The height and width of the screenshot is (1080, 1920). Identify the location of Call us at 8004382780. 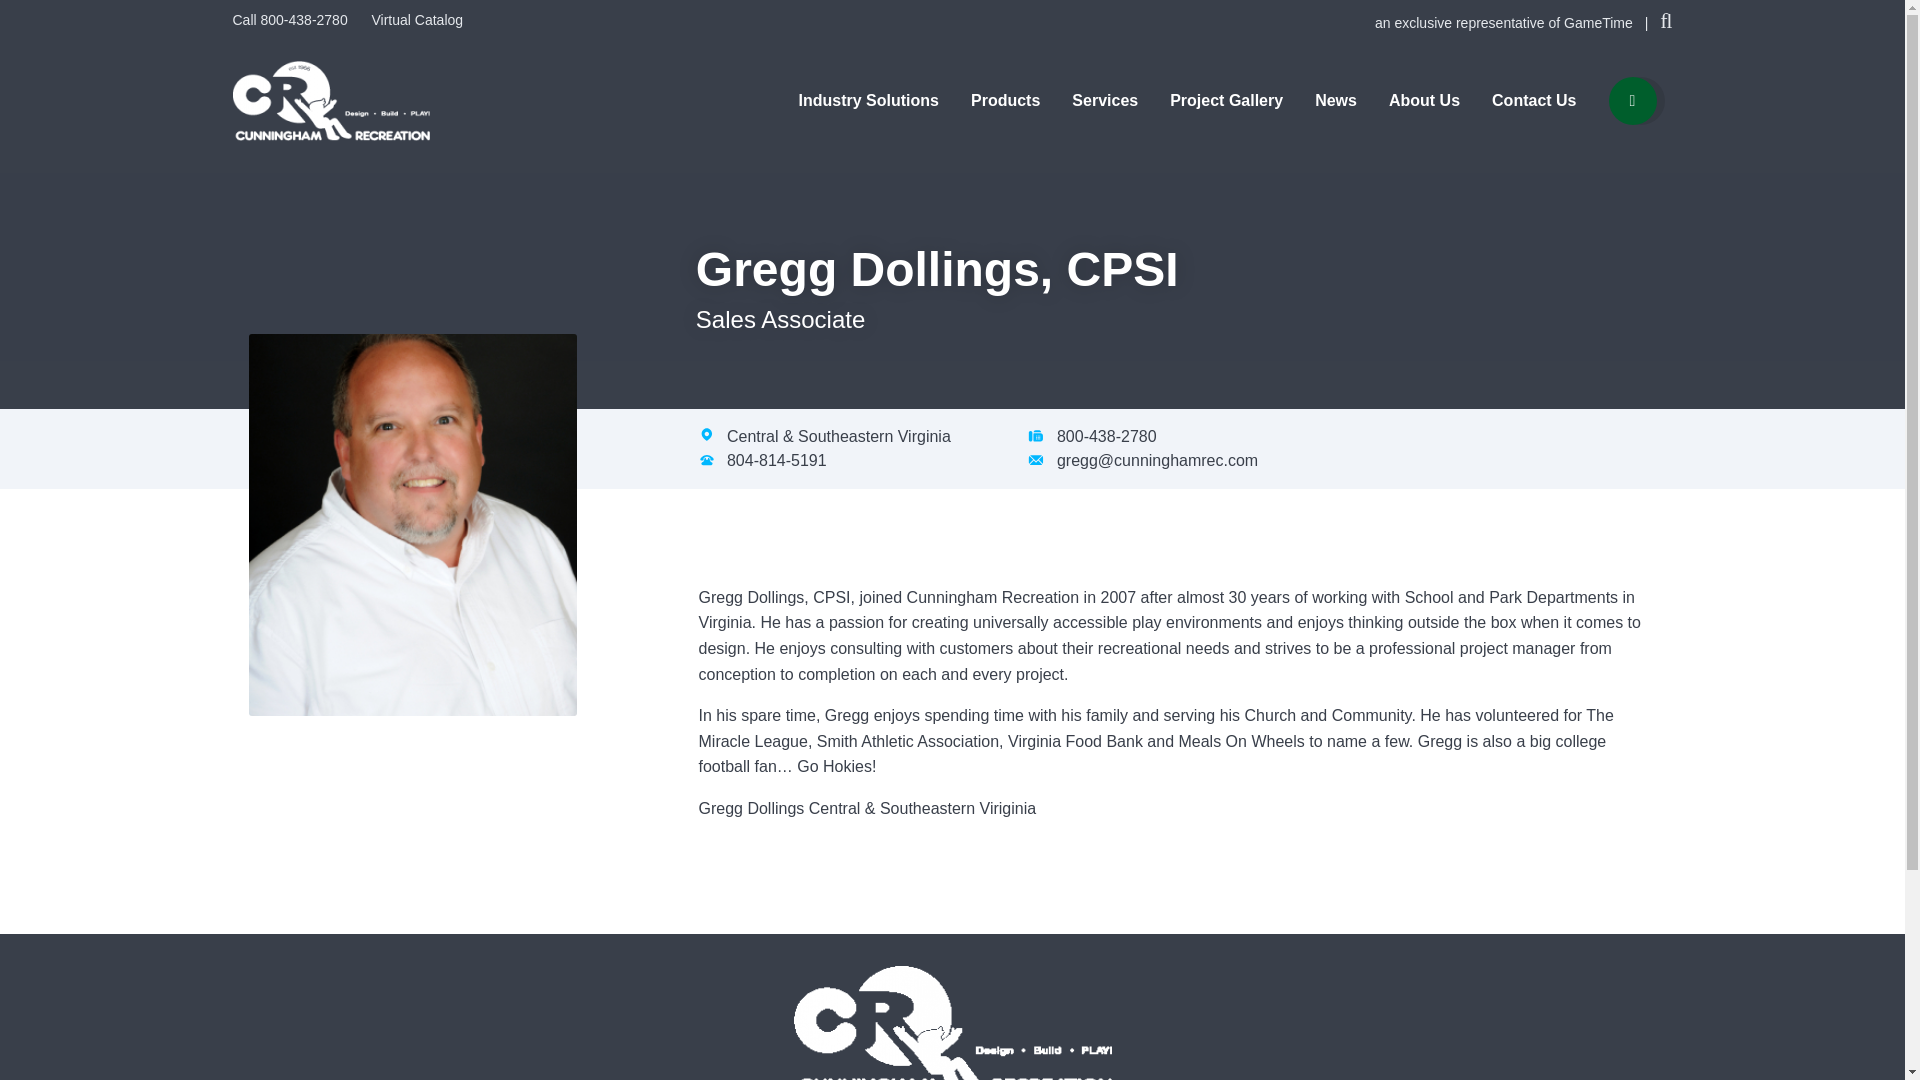
(292, 20).